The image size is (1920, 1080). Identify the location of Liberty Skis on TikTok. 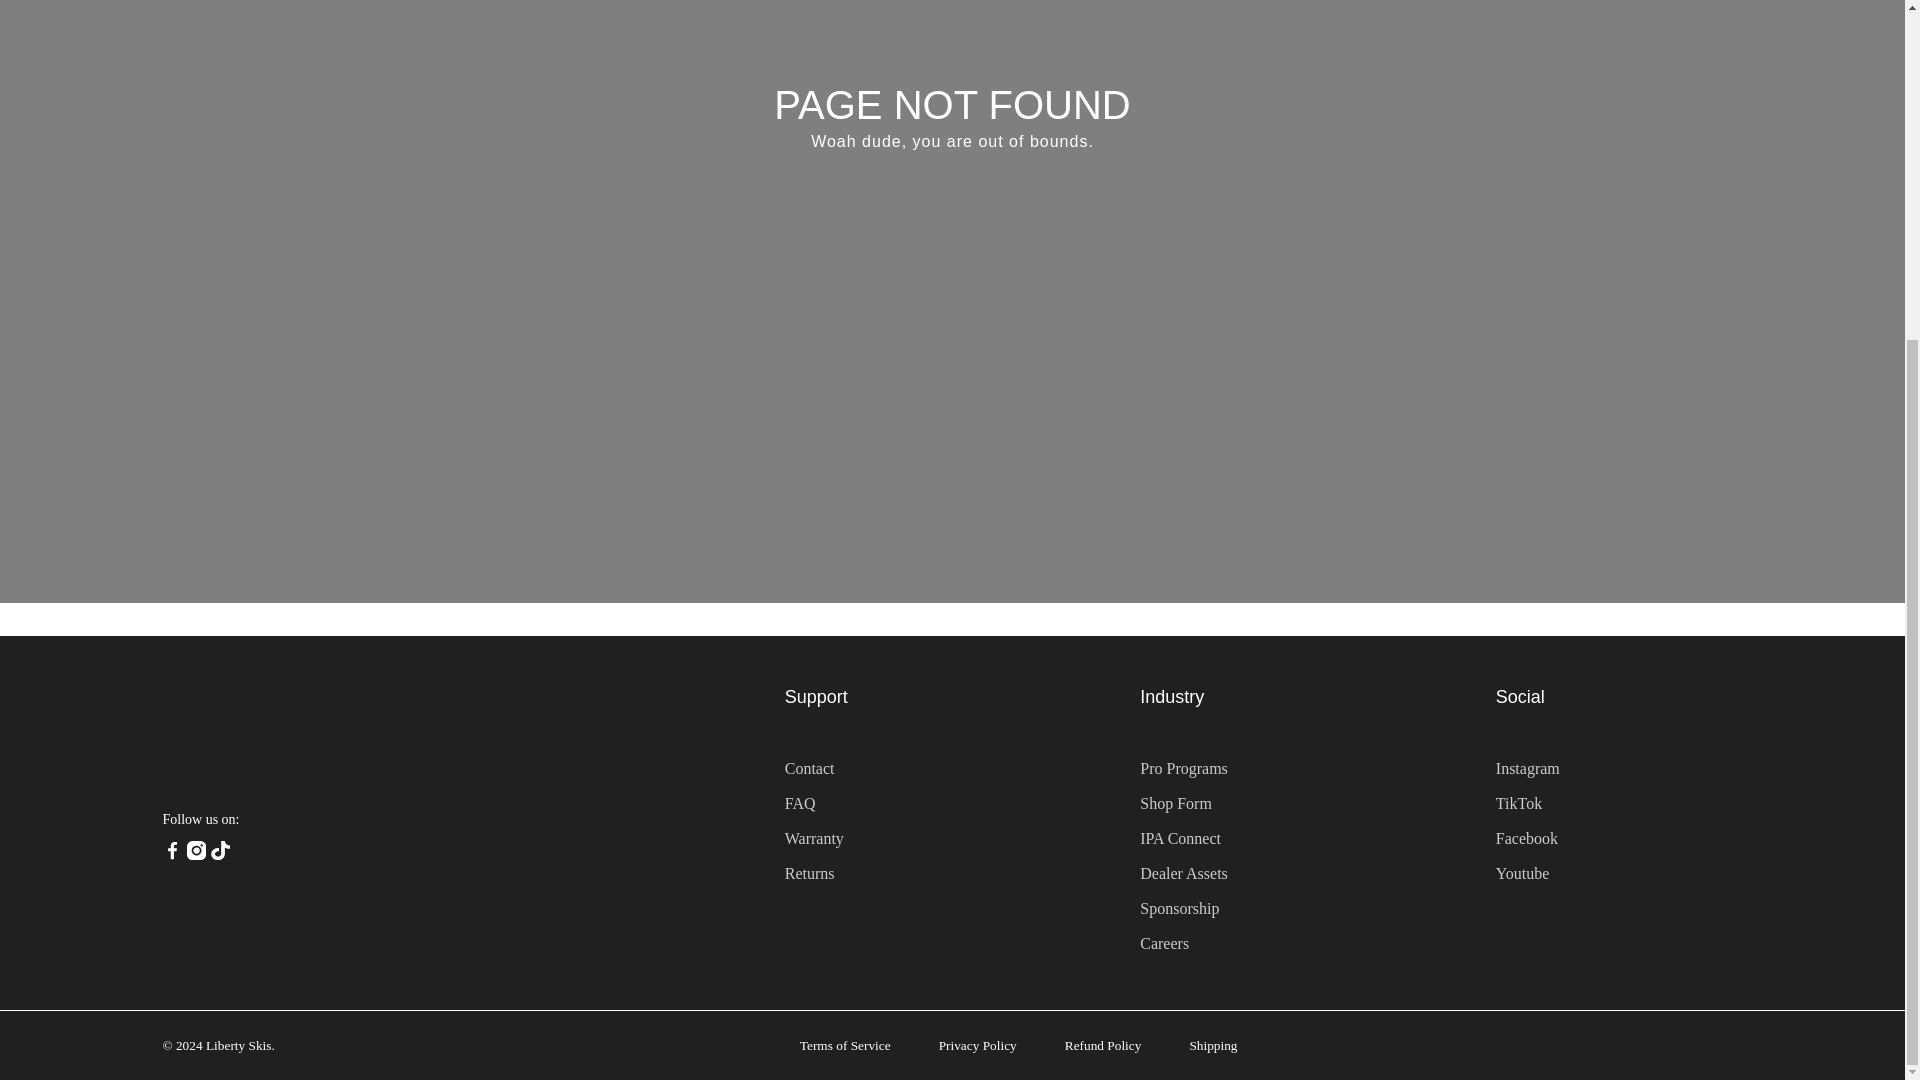
(220, 854).